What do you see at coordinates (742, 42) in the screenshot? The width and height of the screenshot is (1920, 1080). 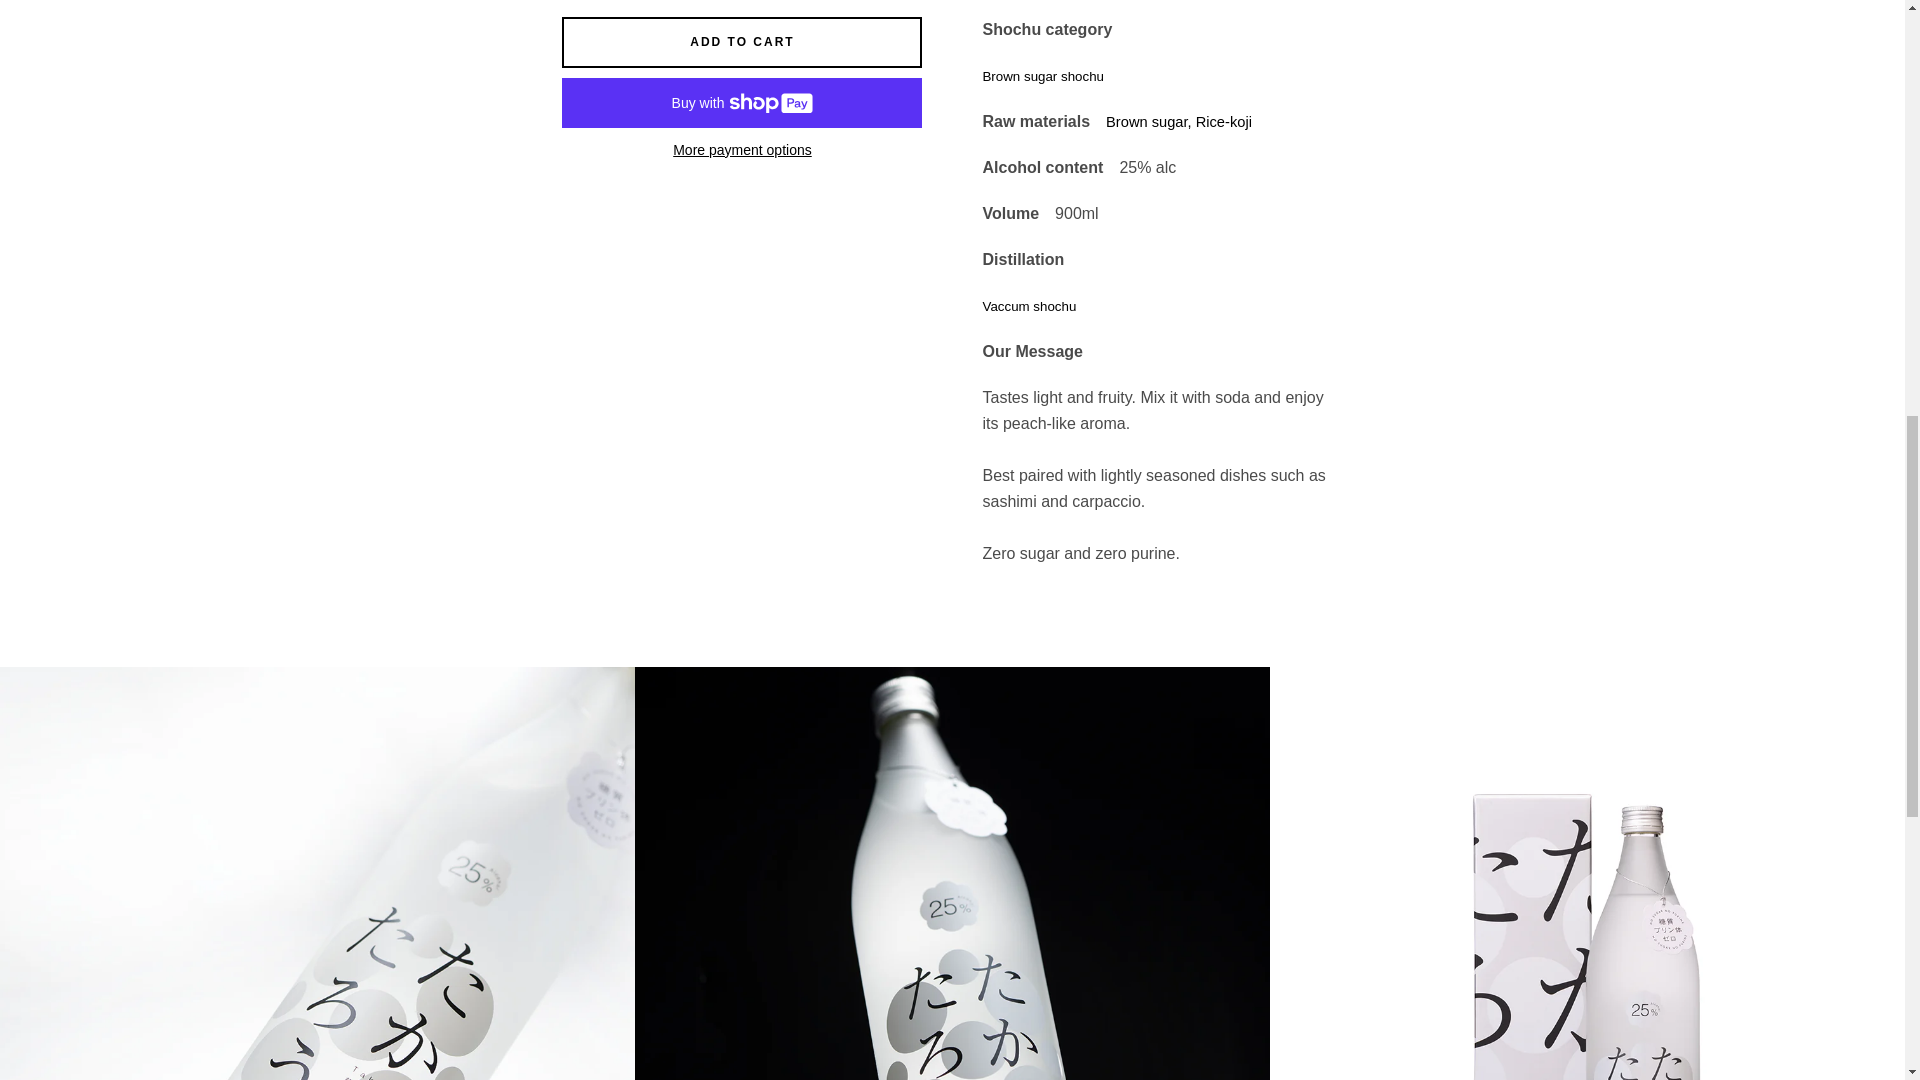 I see `ADD TO CART` at bounding box center [742, 42].